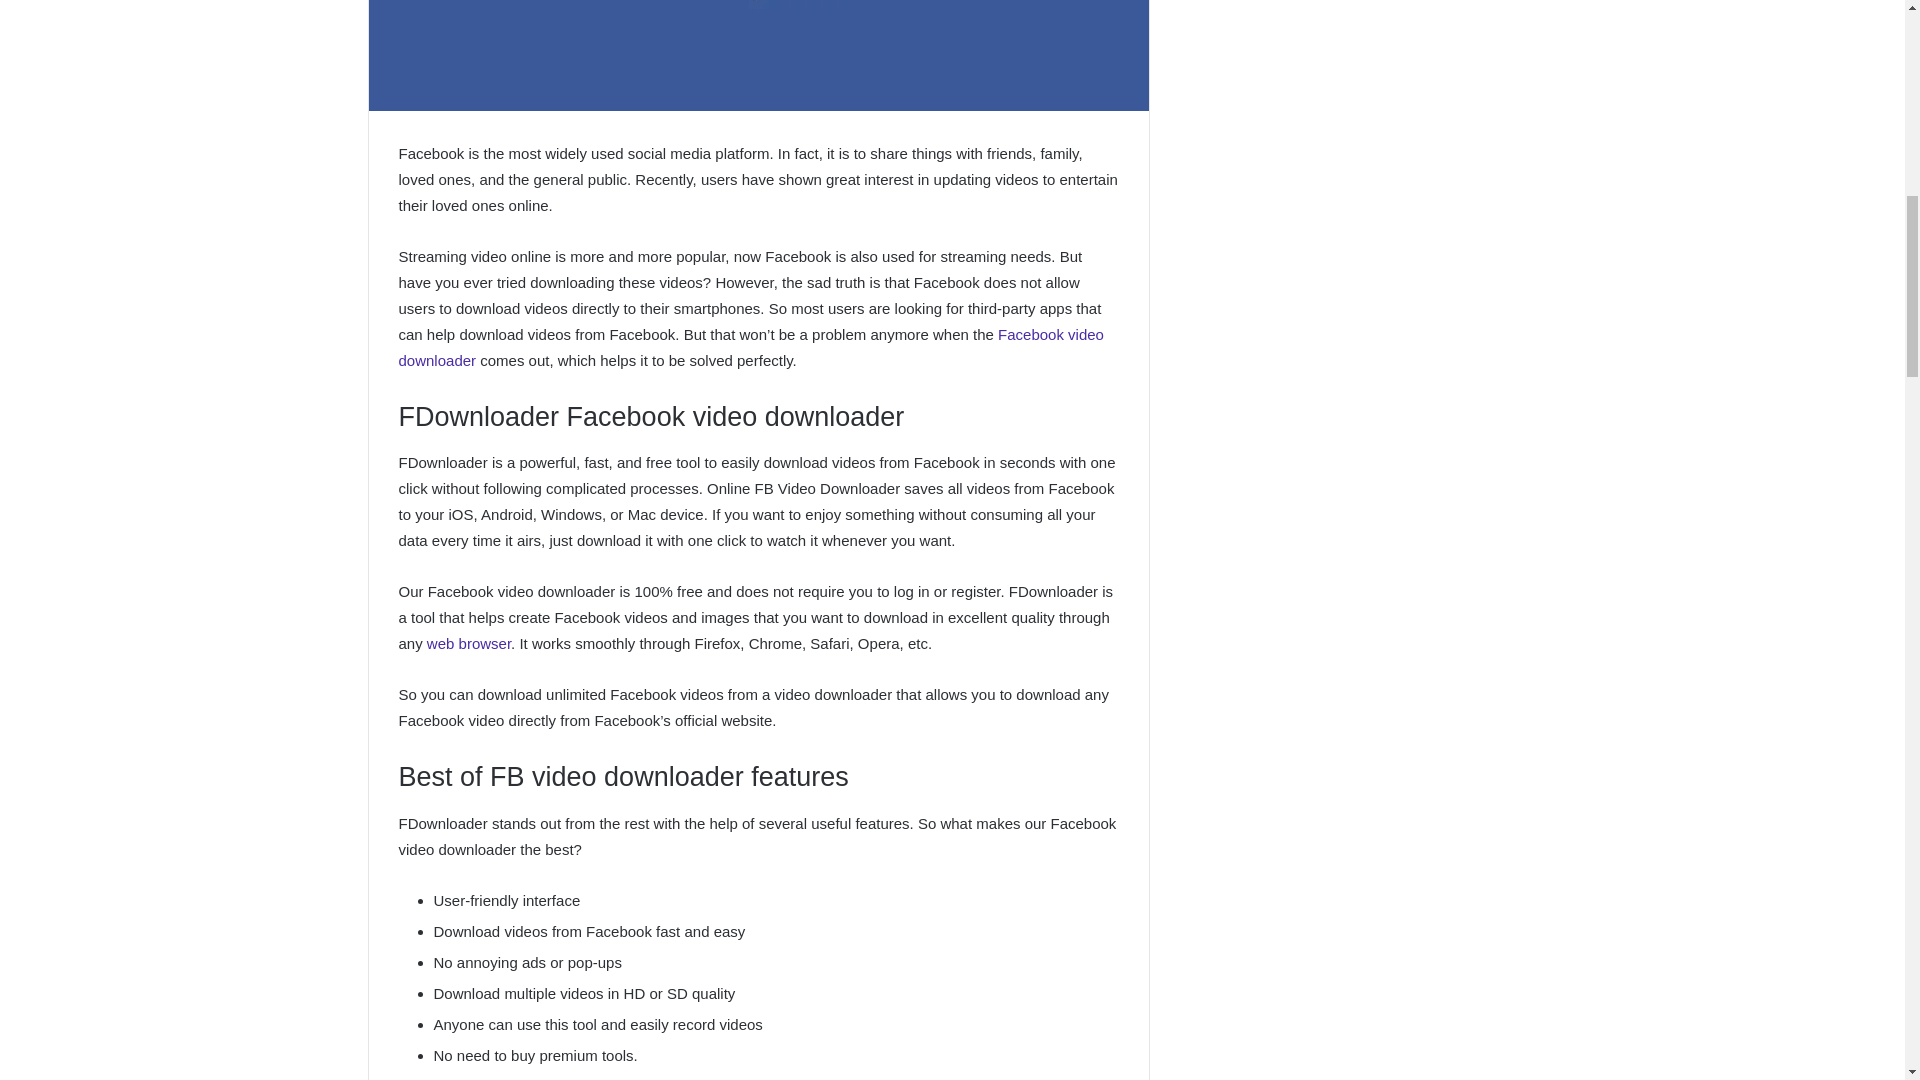 Image resolution: width=1920 pixels, height=1080 pixels. Describe the element at coordinates (468, 644) in the screenshot. I see `web browser` at that location.